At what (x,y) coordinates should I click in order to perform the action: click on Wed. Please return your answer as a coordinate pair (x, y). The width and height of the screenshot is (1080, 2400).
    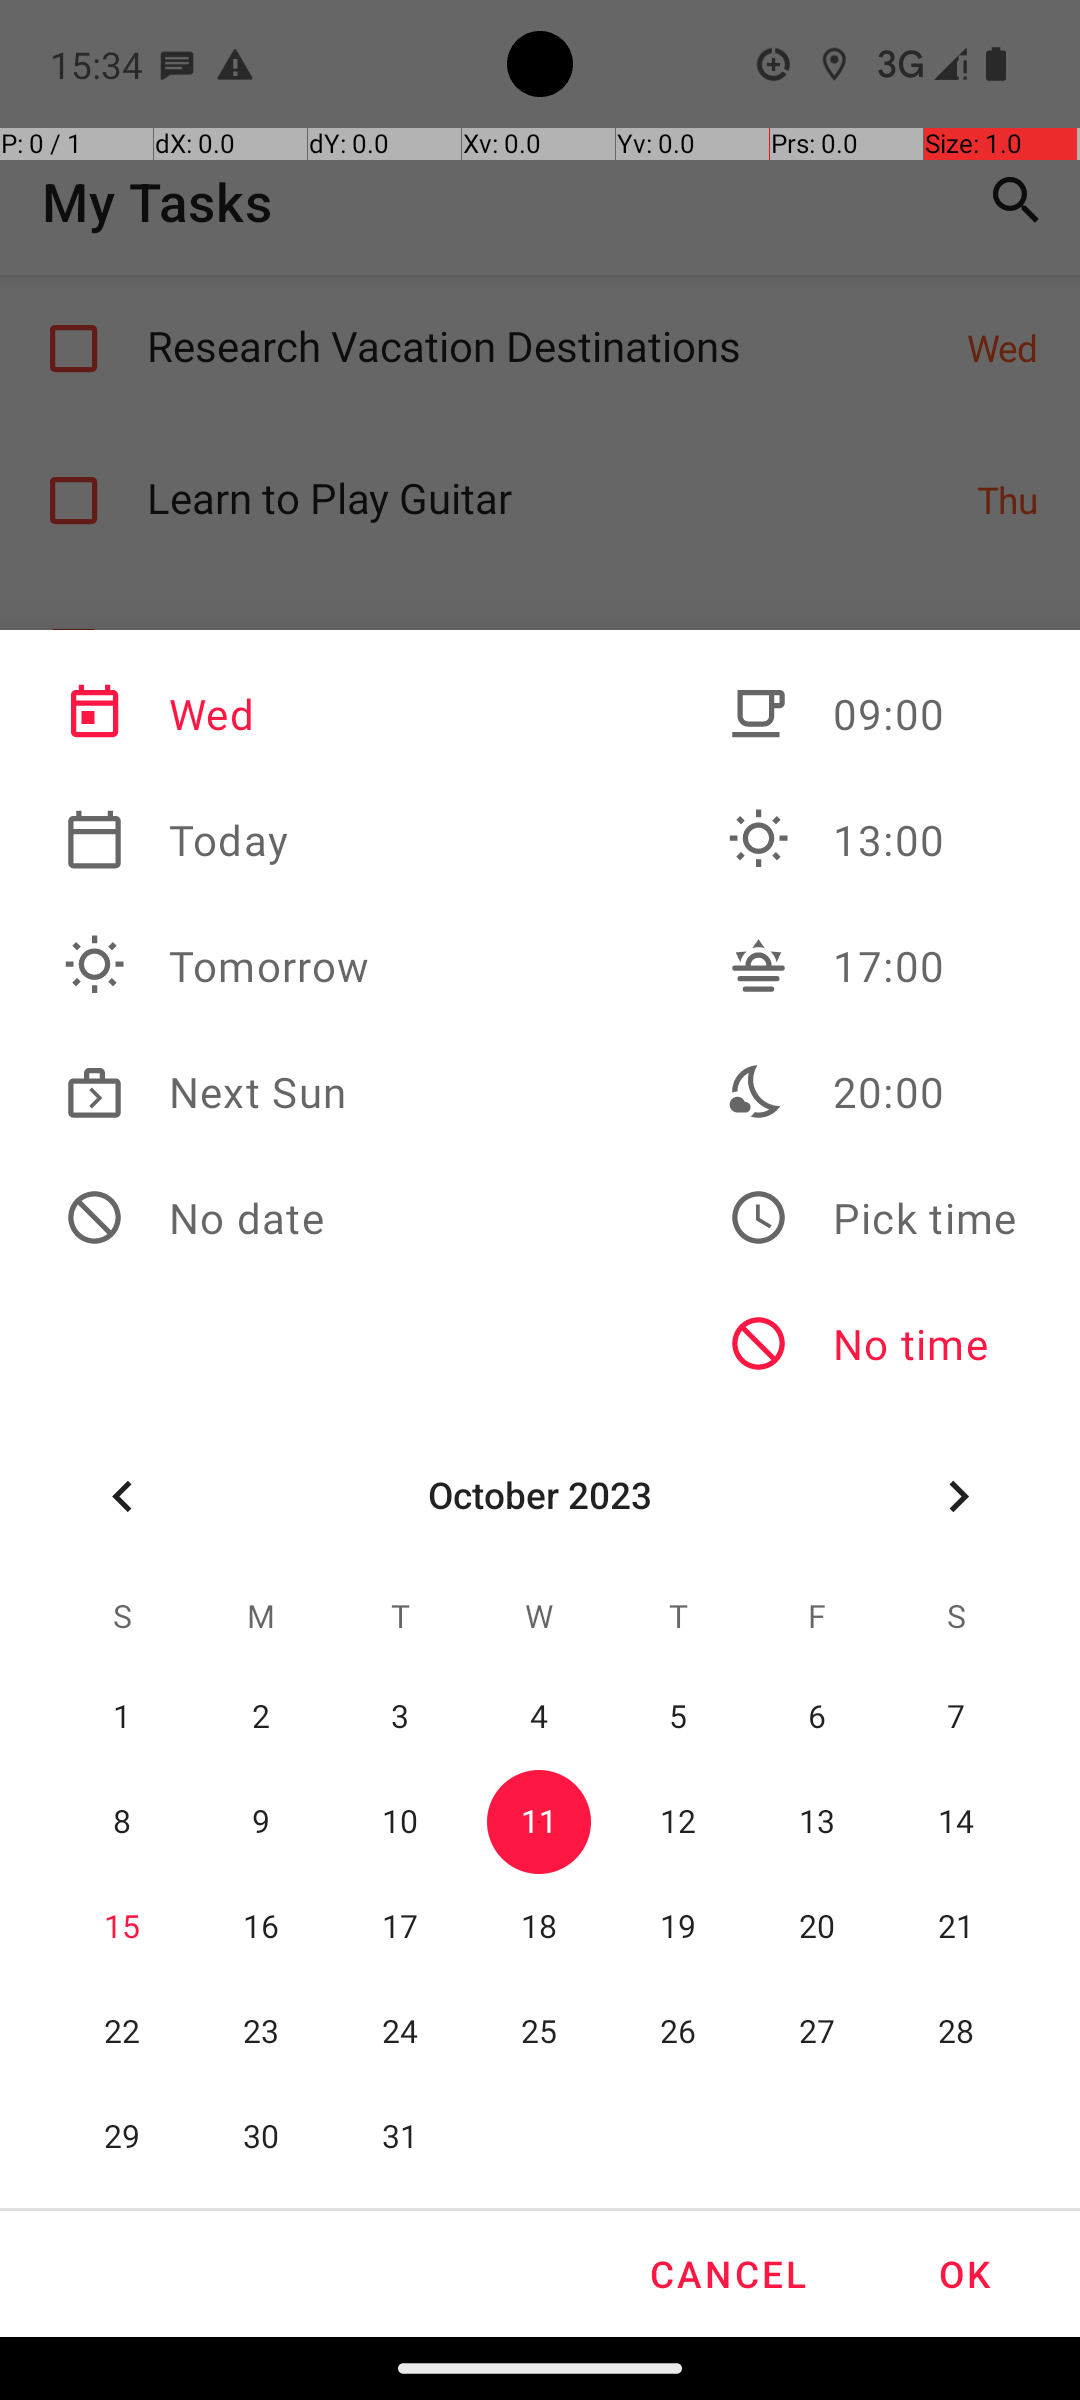
    Looking at the image, I should click on (217, 714).